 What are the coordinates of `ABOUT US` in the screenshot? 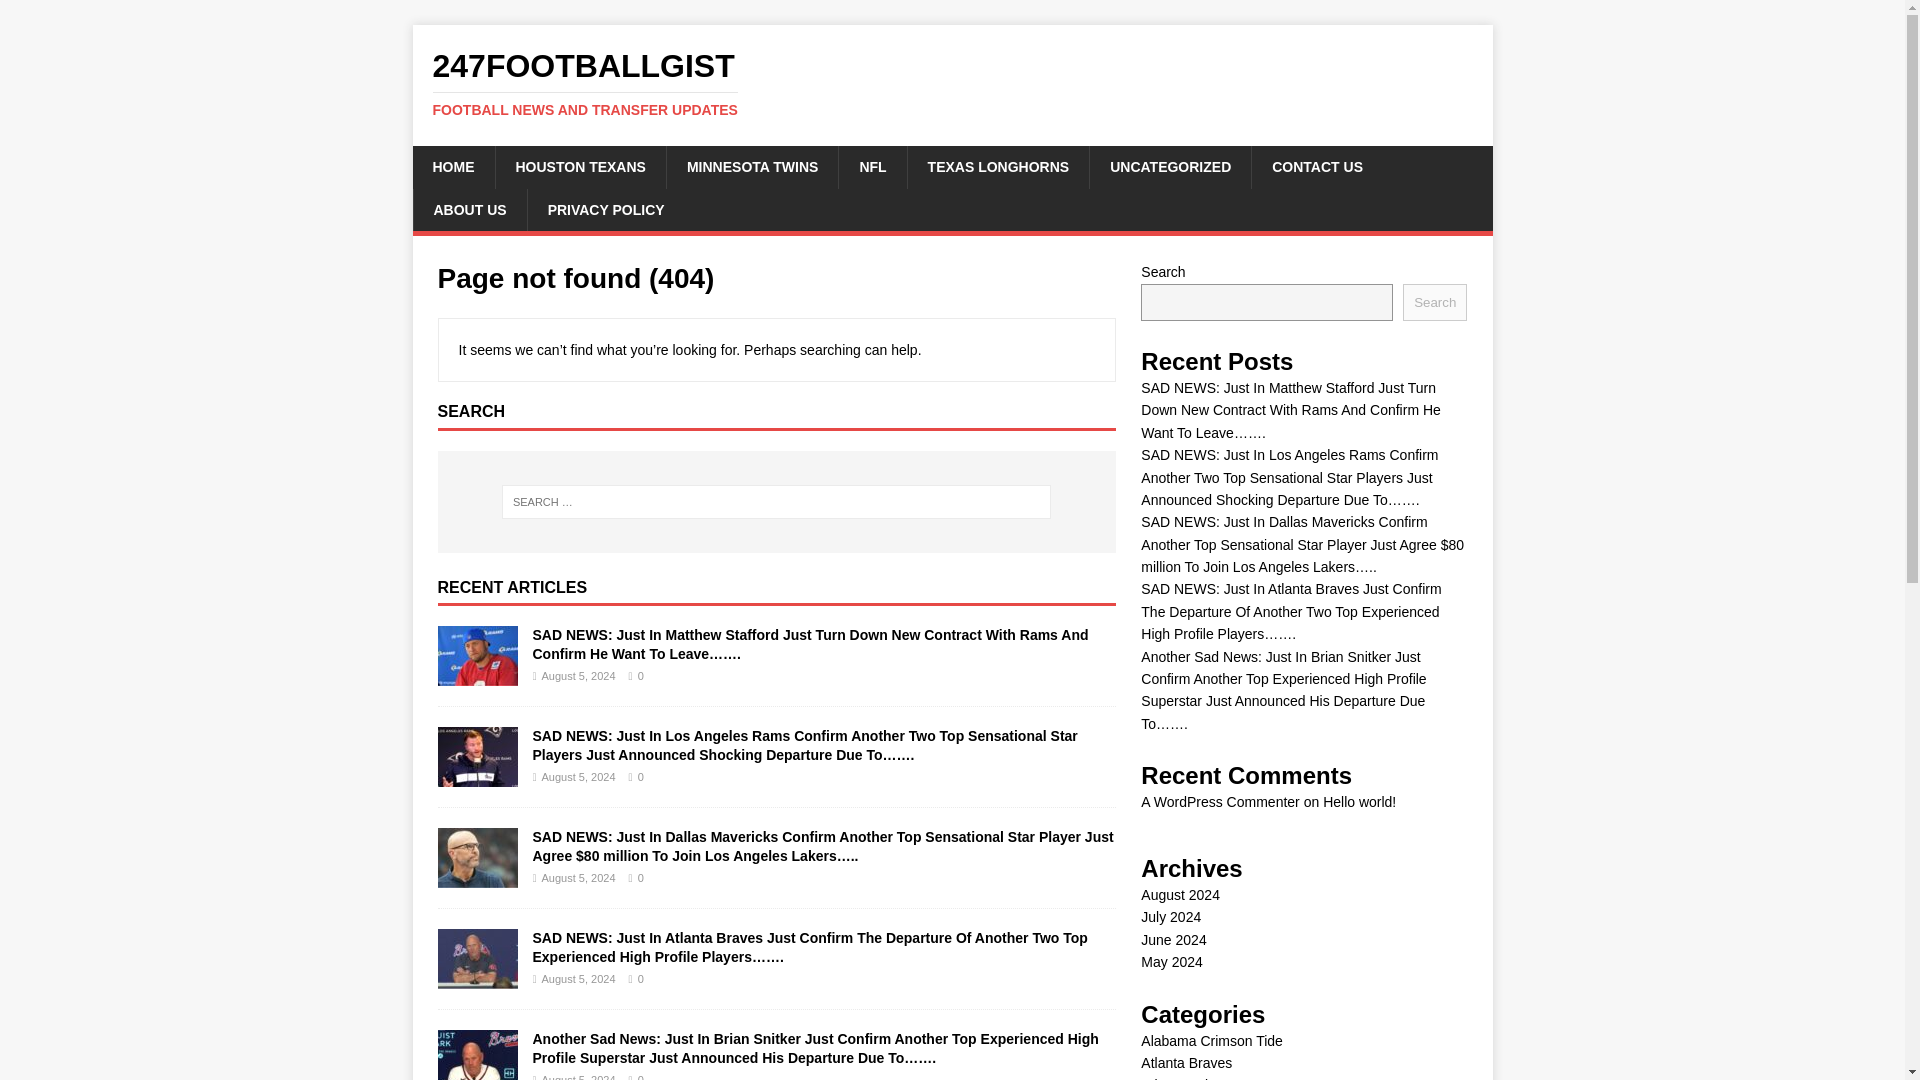 It's located at (952, 83).